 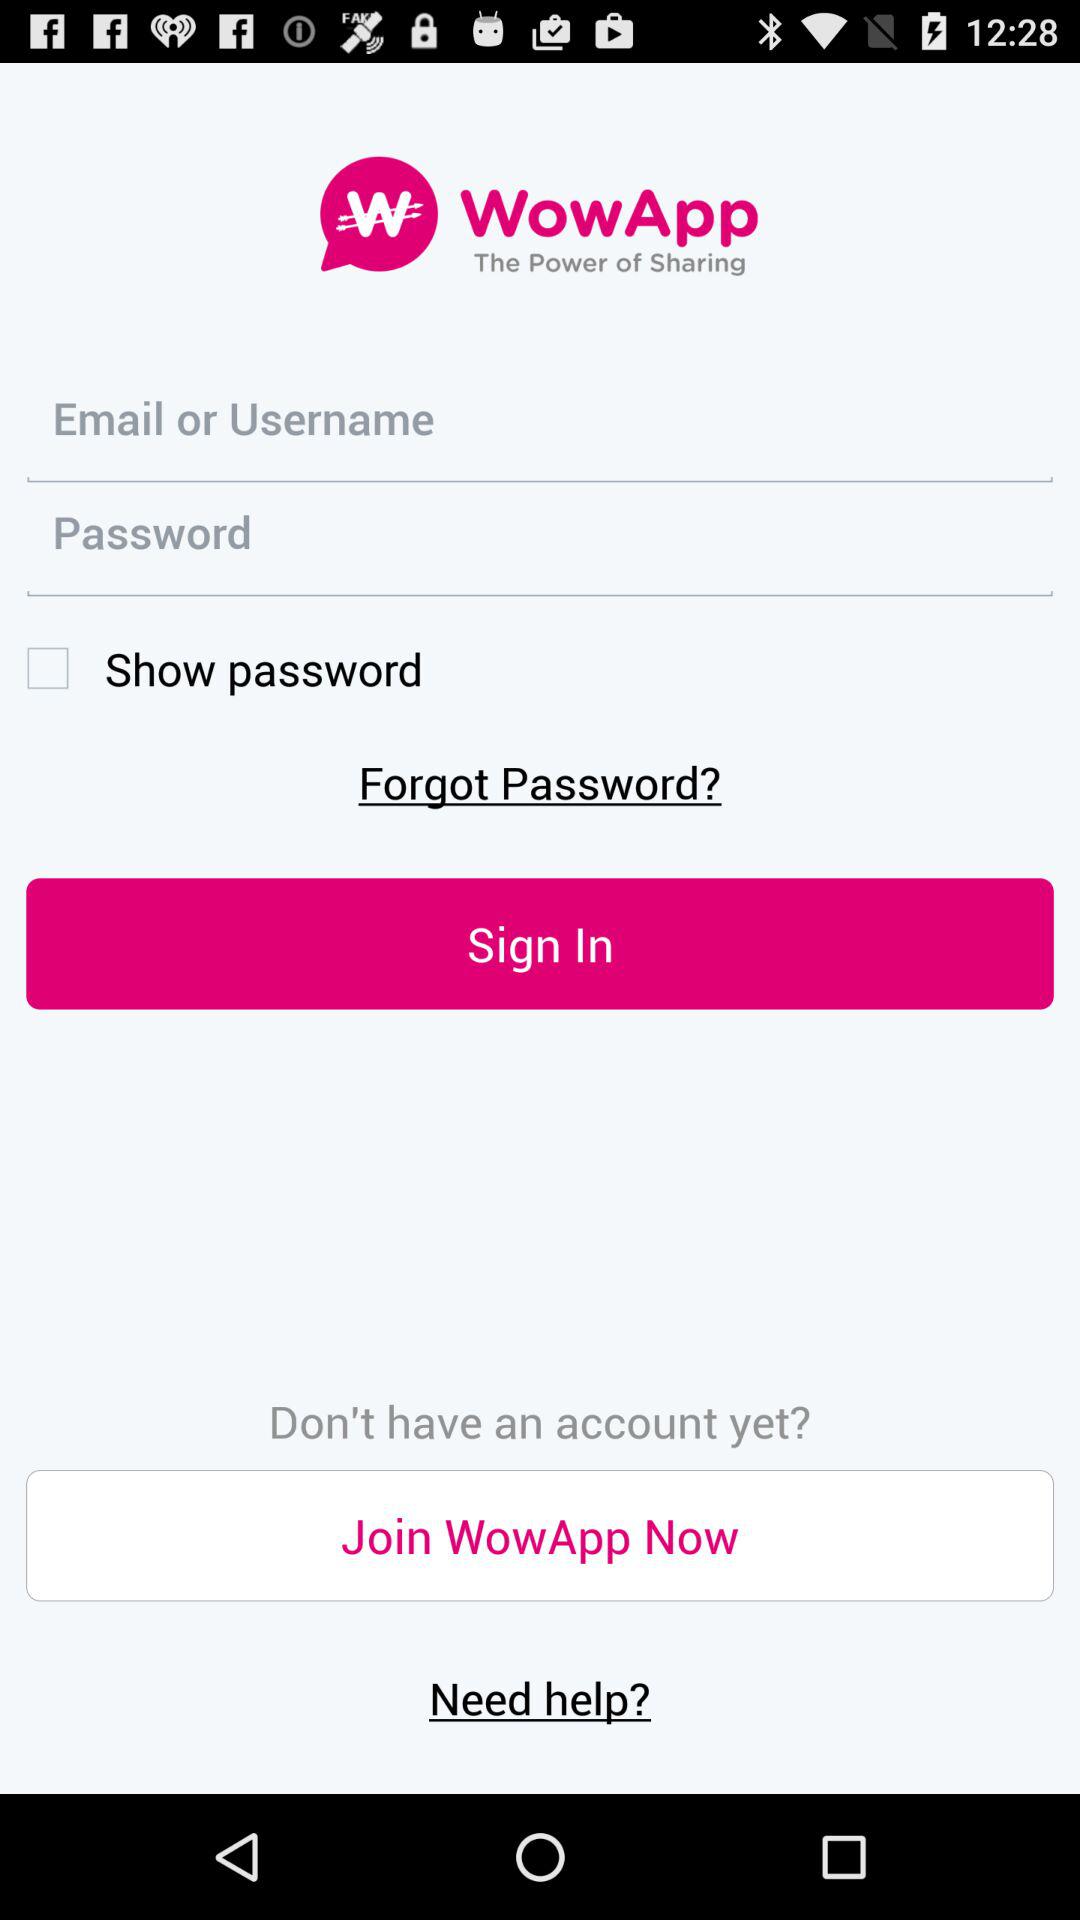 What do you see at coordinates (224, 668) in the screenshot?
I see `click the checkbox on the left` at bounding box center [224, 668].